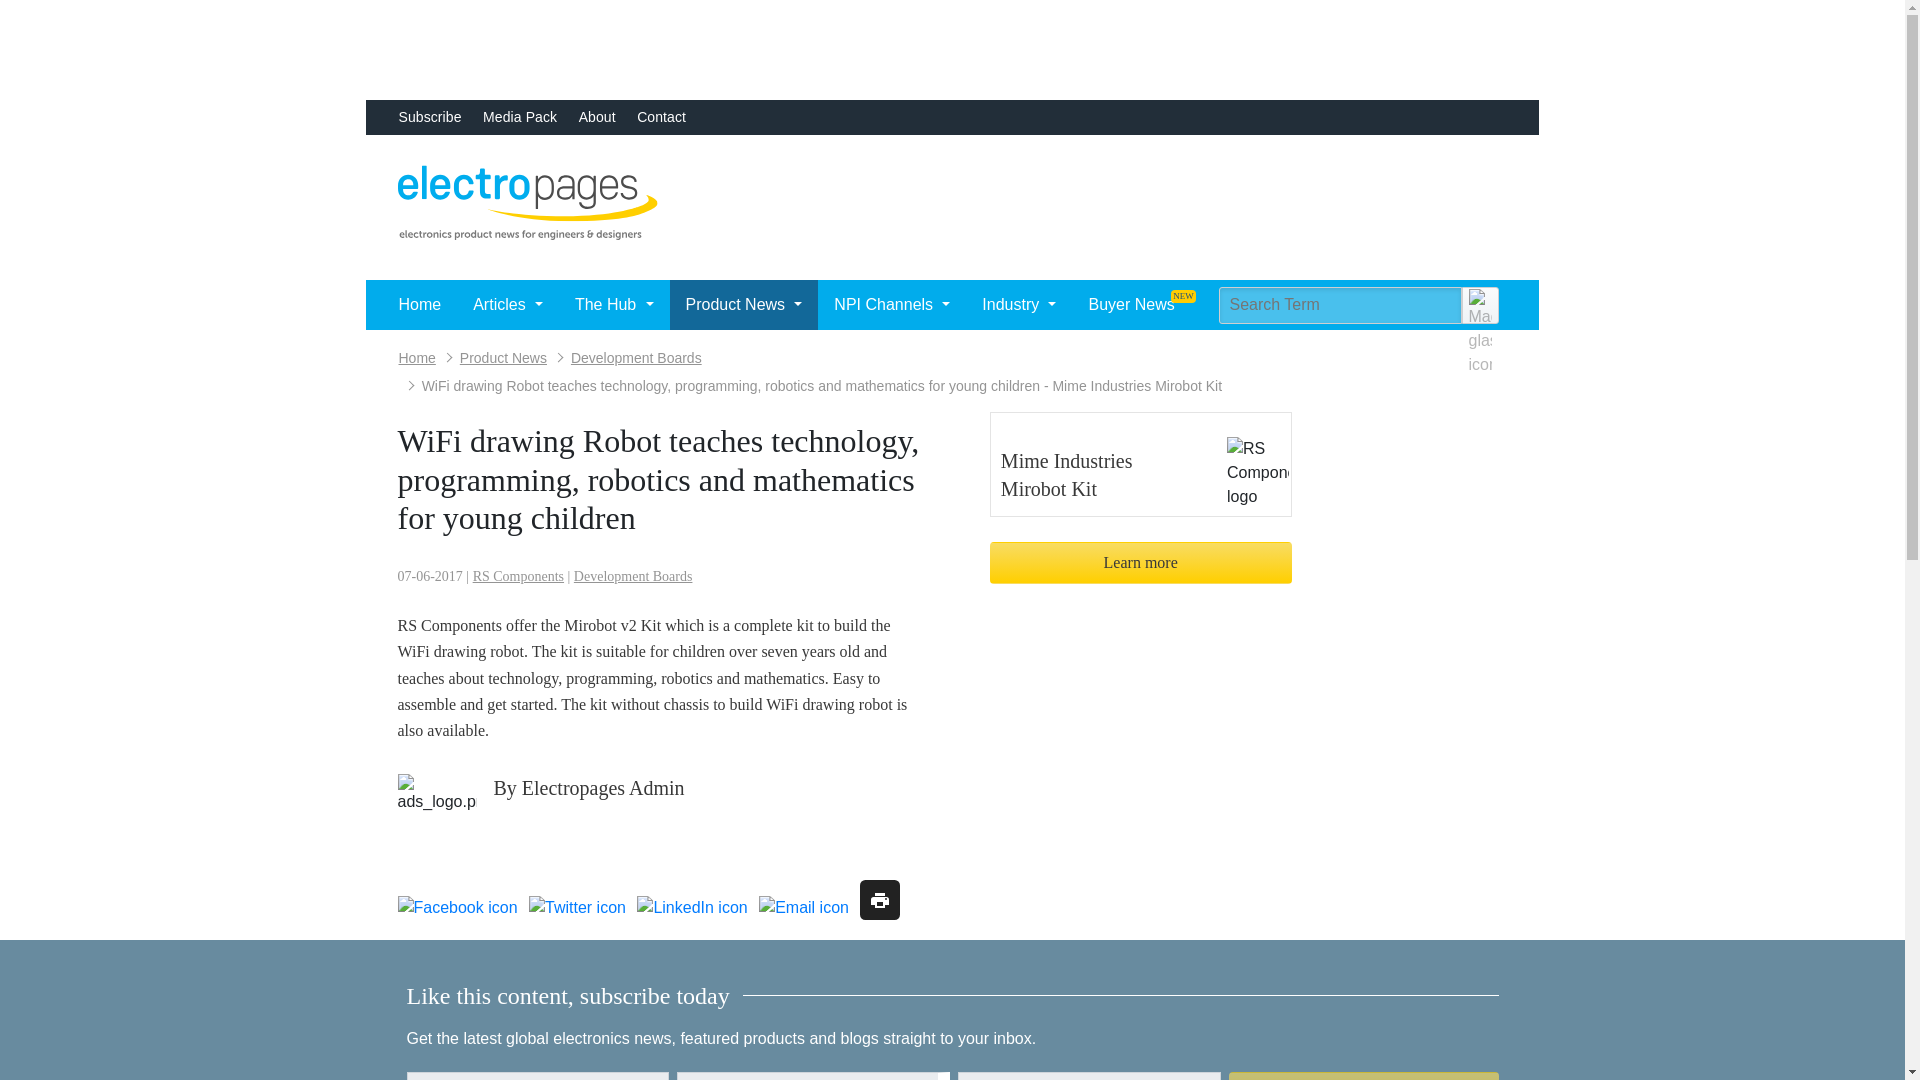 This screenshot has height=1080, width=1920. I want to click on About, so click(598, 118).